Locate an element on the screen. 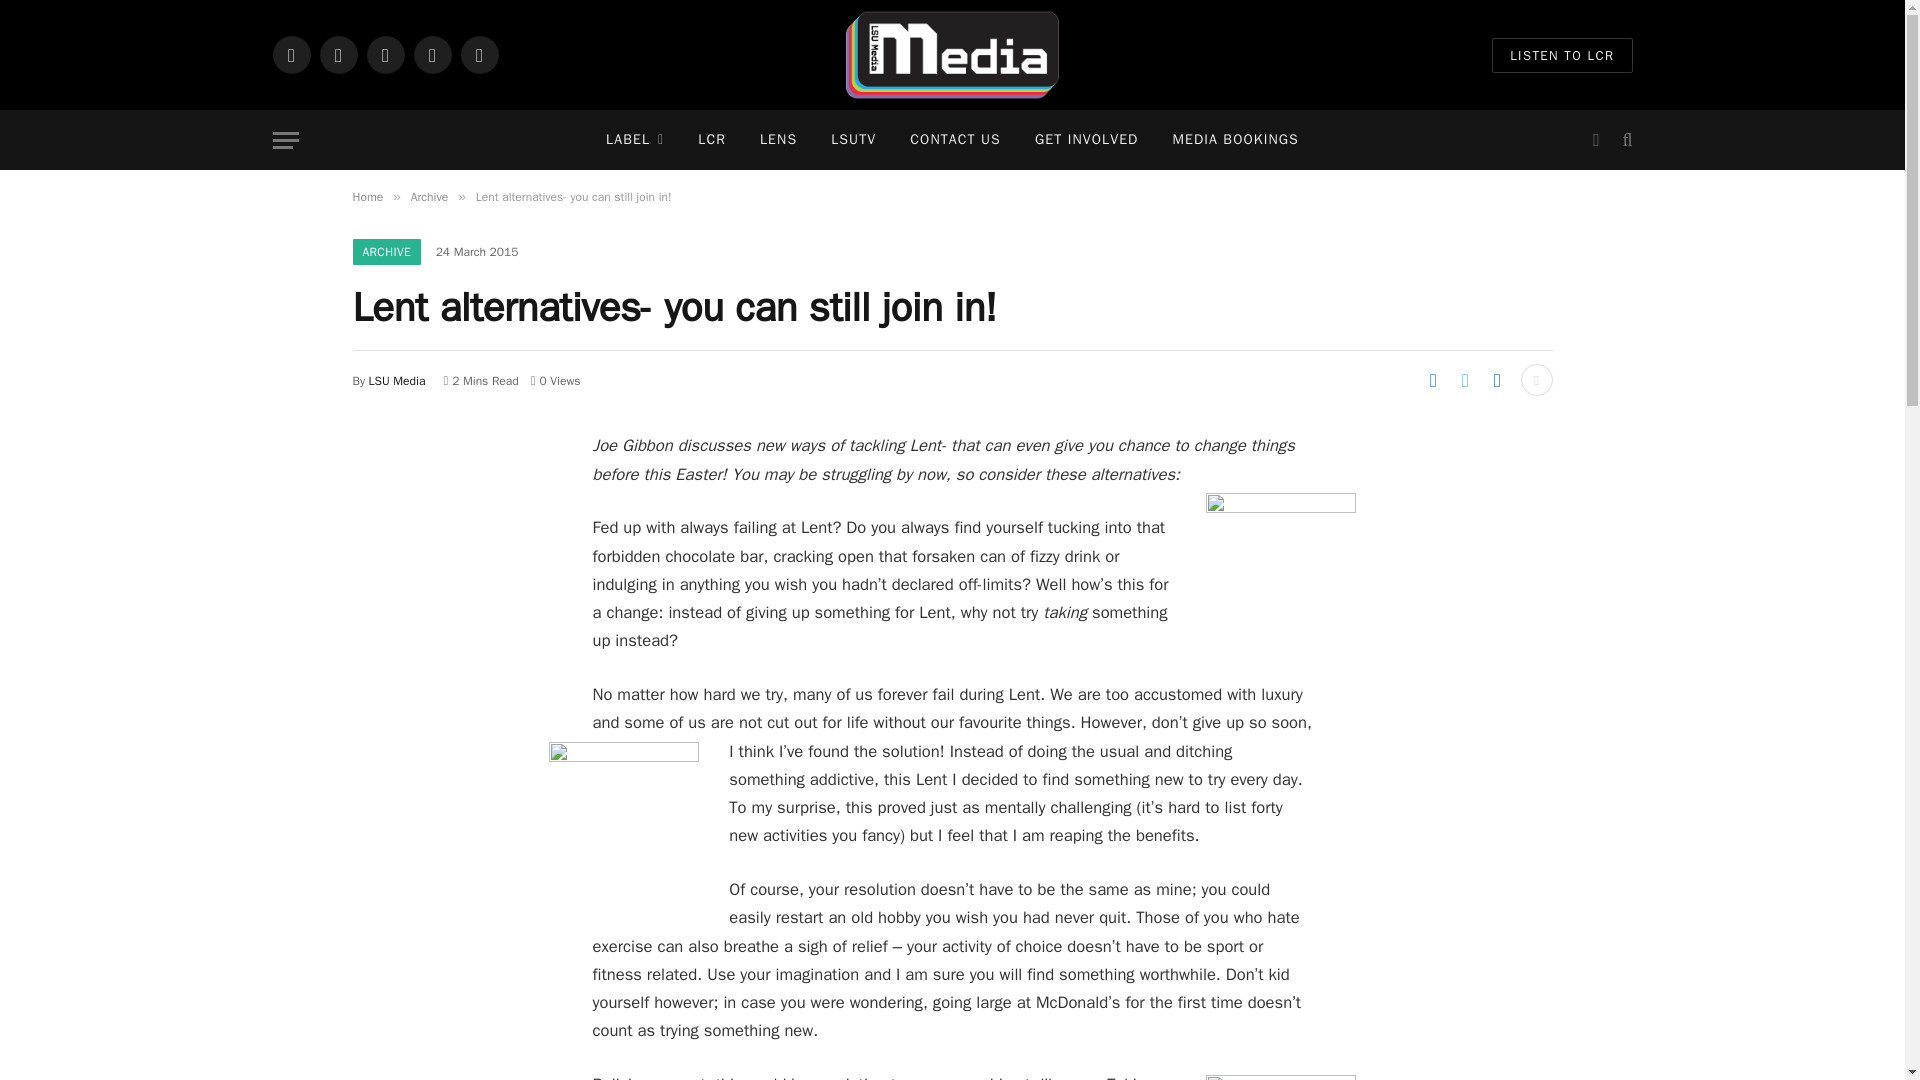  Instagram is located at coordinates (338, 54).